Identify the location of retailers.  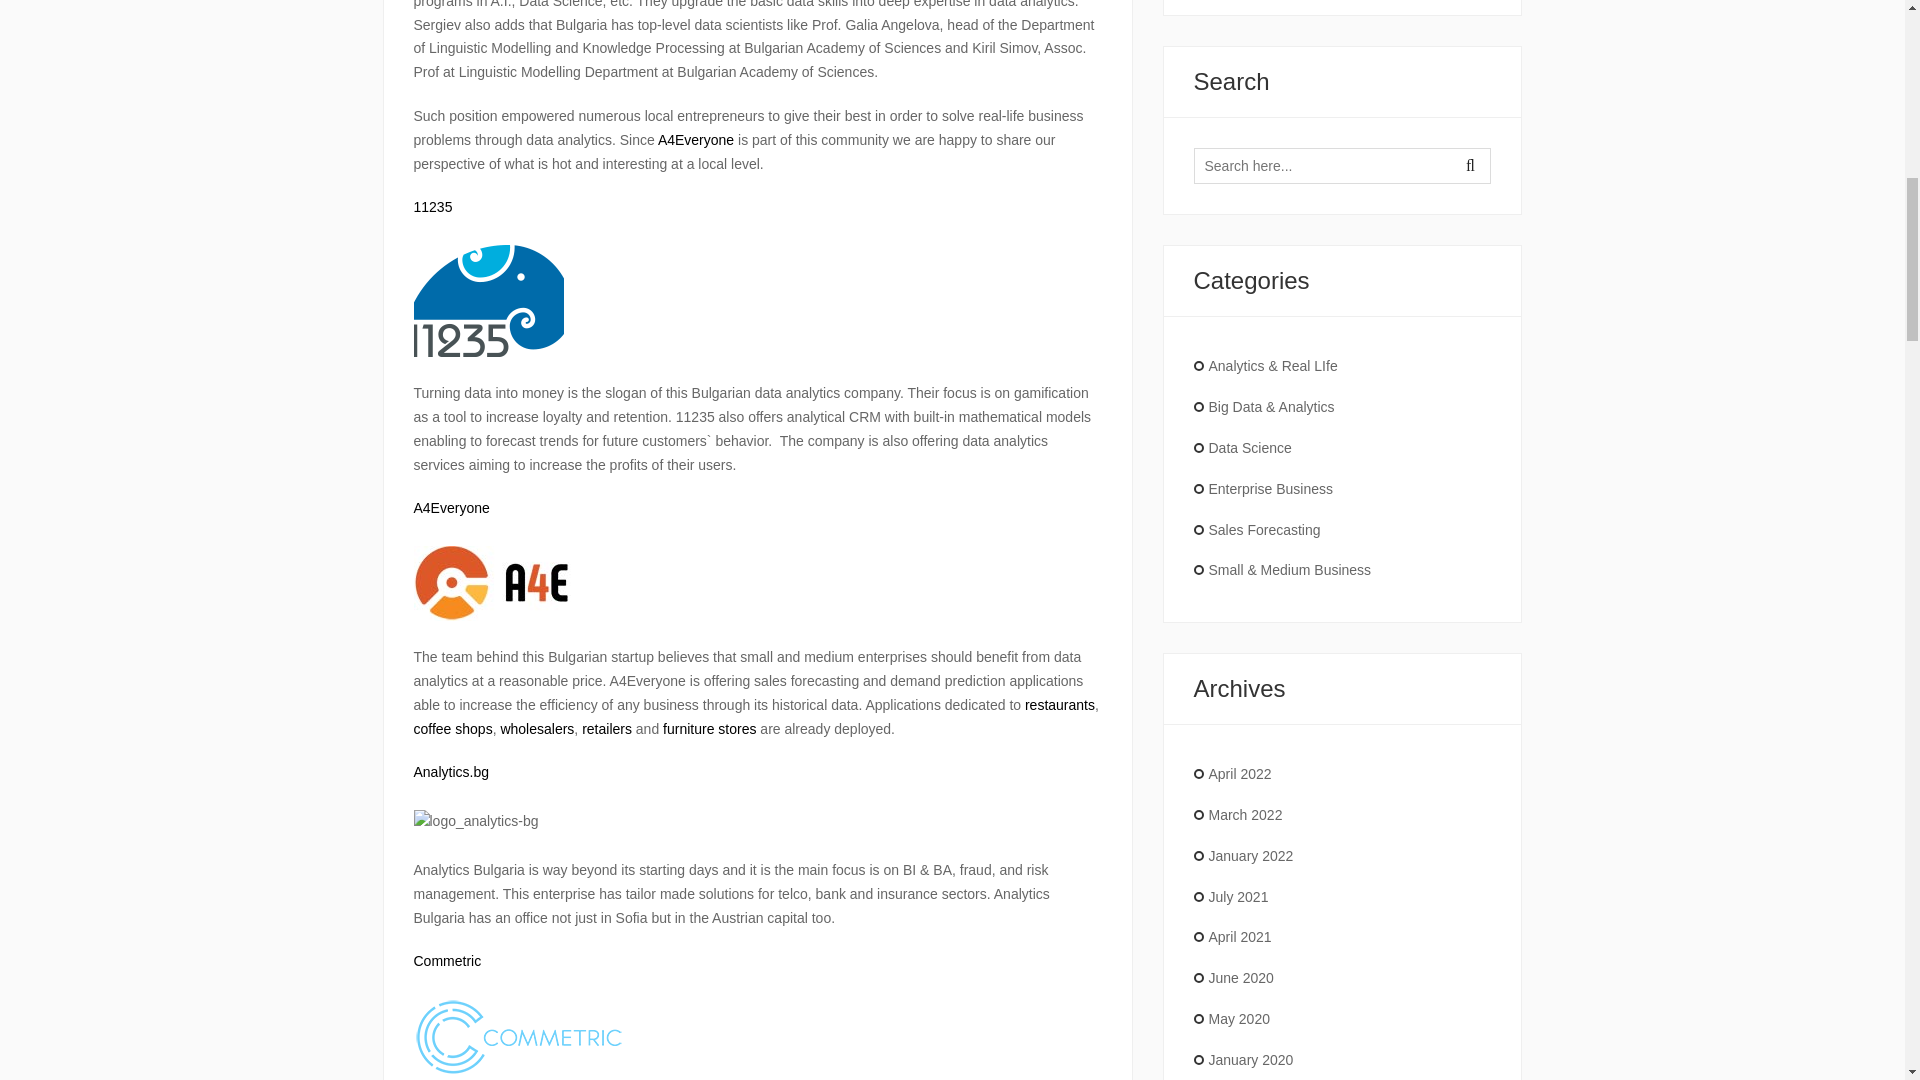
(606, 728).